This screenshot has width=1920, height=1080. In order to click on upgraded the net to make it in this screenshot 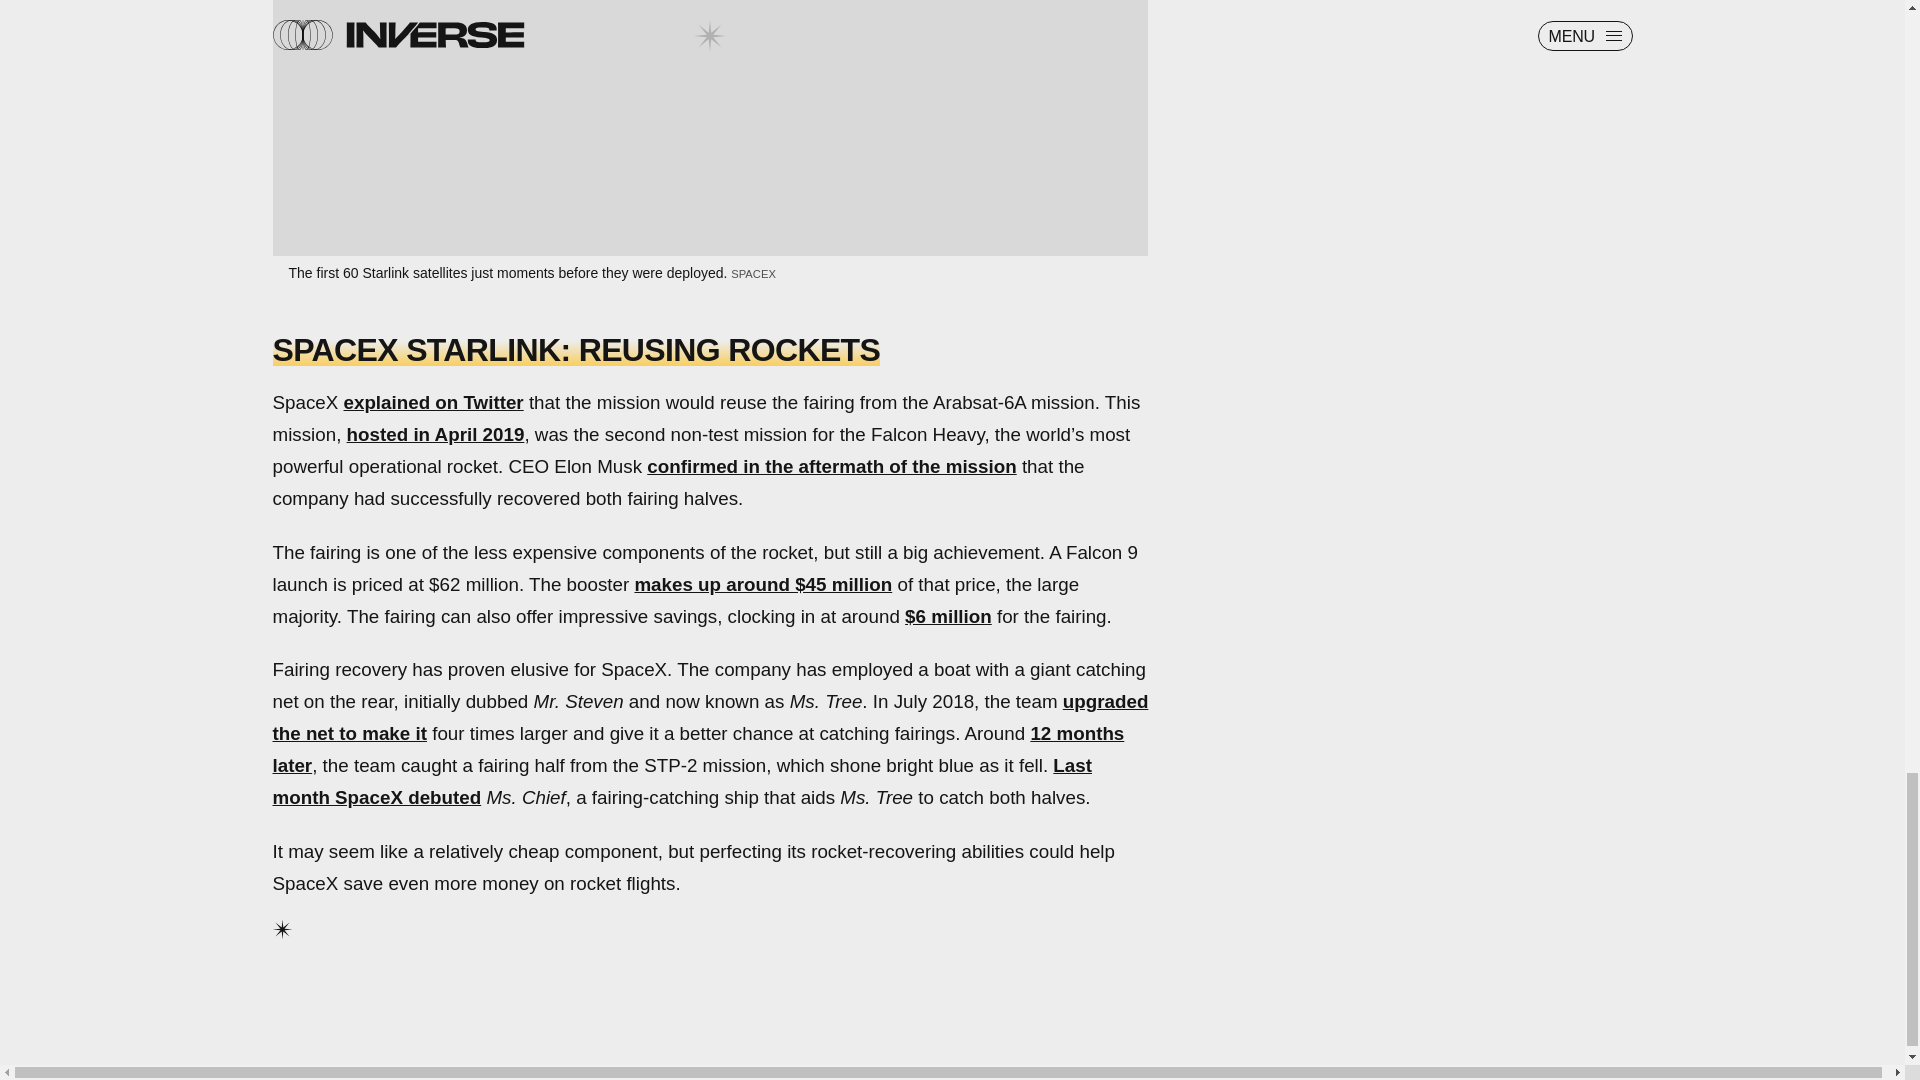, I will do `click(710, 718)`.